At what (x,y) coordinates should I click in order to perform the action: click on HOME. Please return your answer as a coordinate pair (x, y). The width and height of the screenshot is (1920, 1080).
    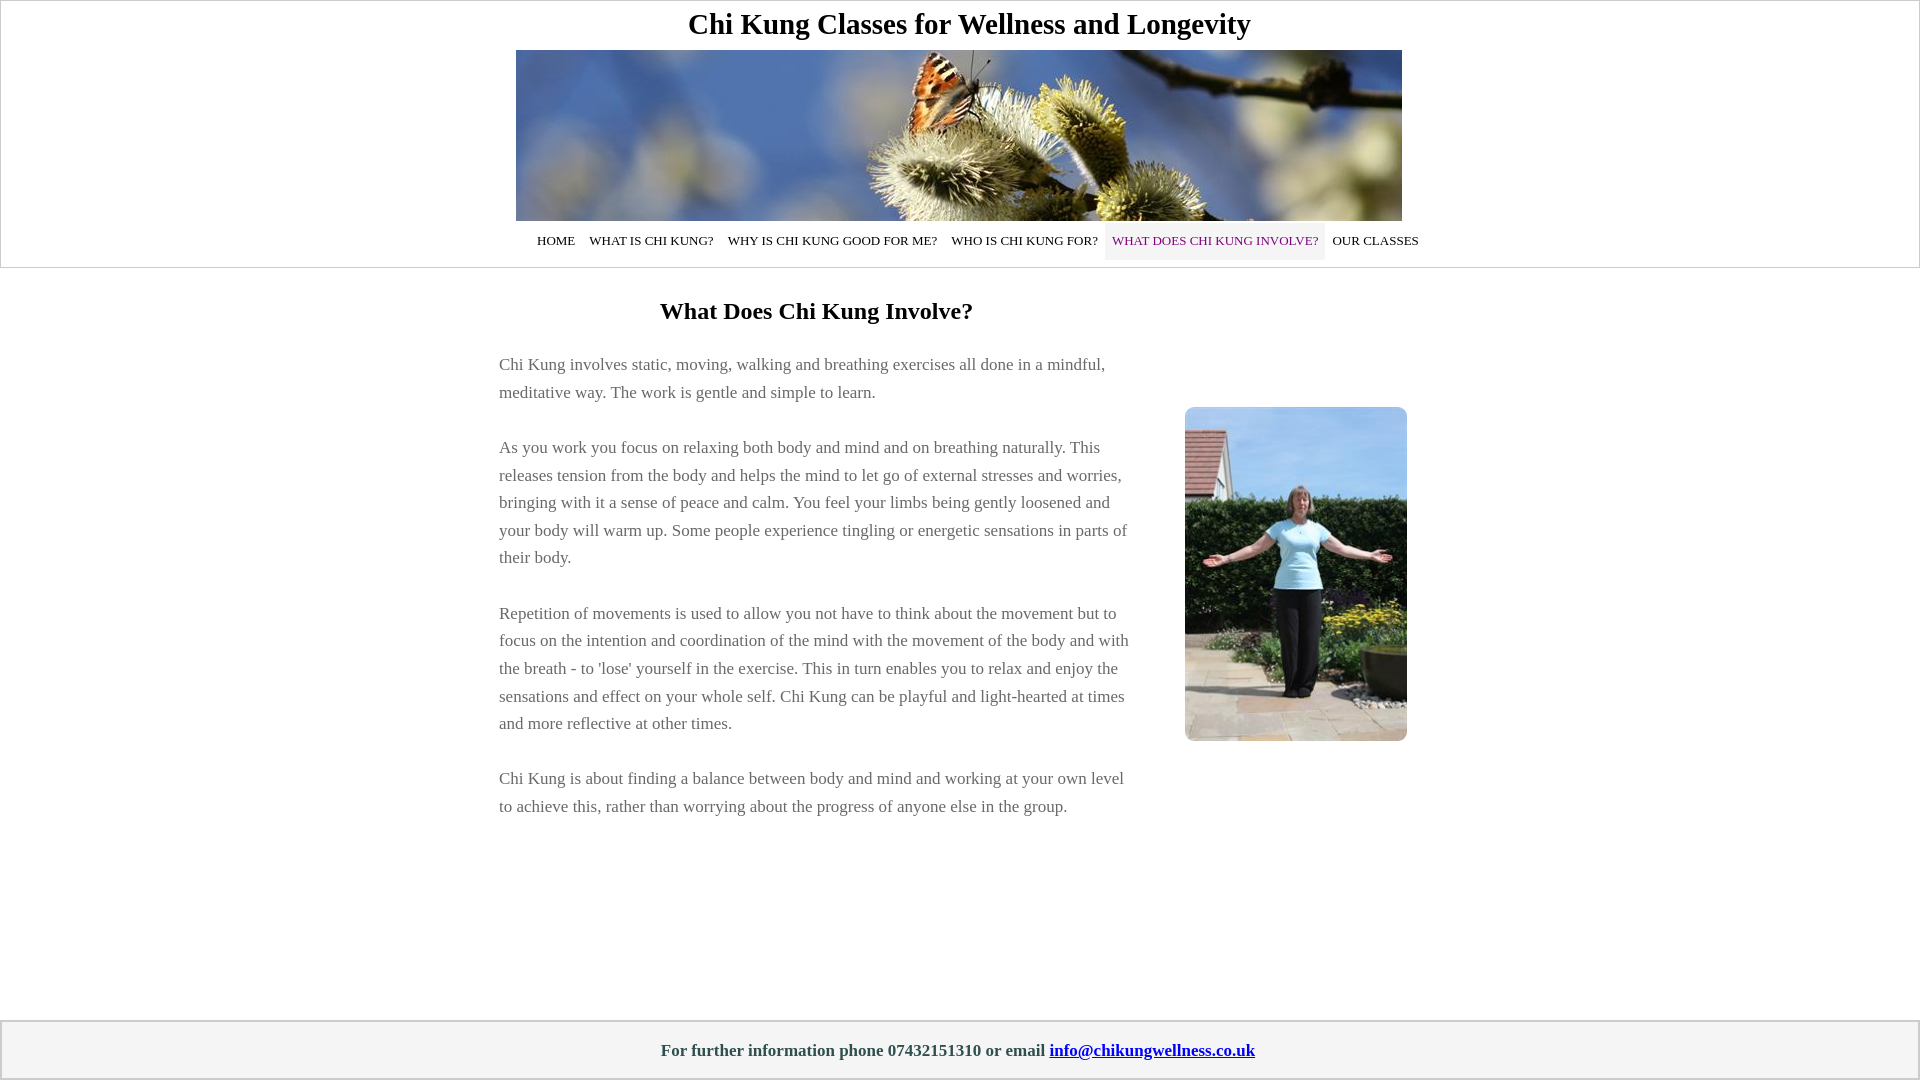
    Looking at the image, I should click on (555, 241).